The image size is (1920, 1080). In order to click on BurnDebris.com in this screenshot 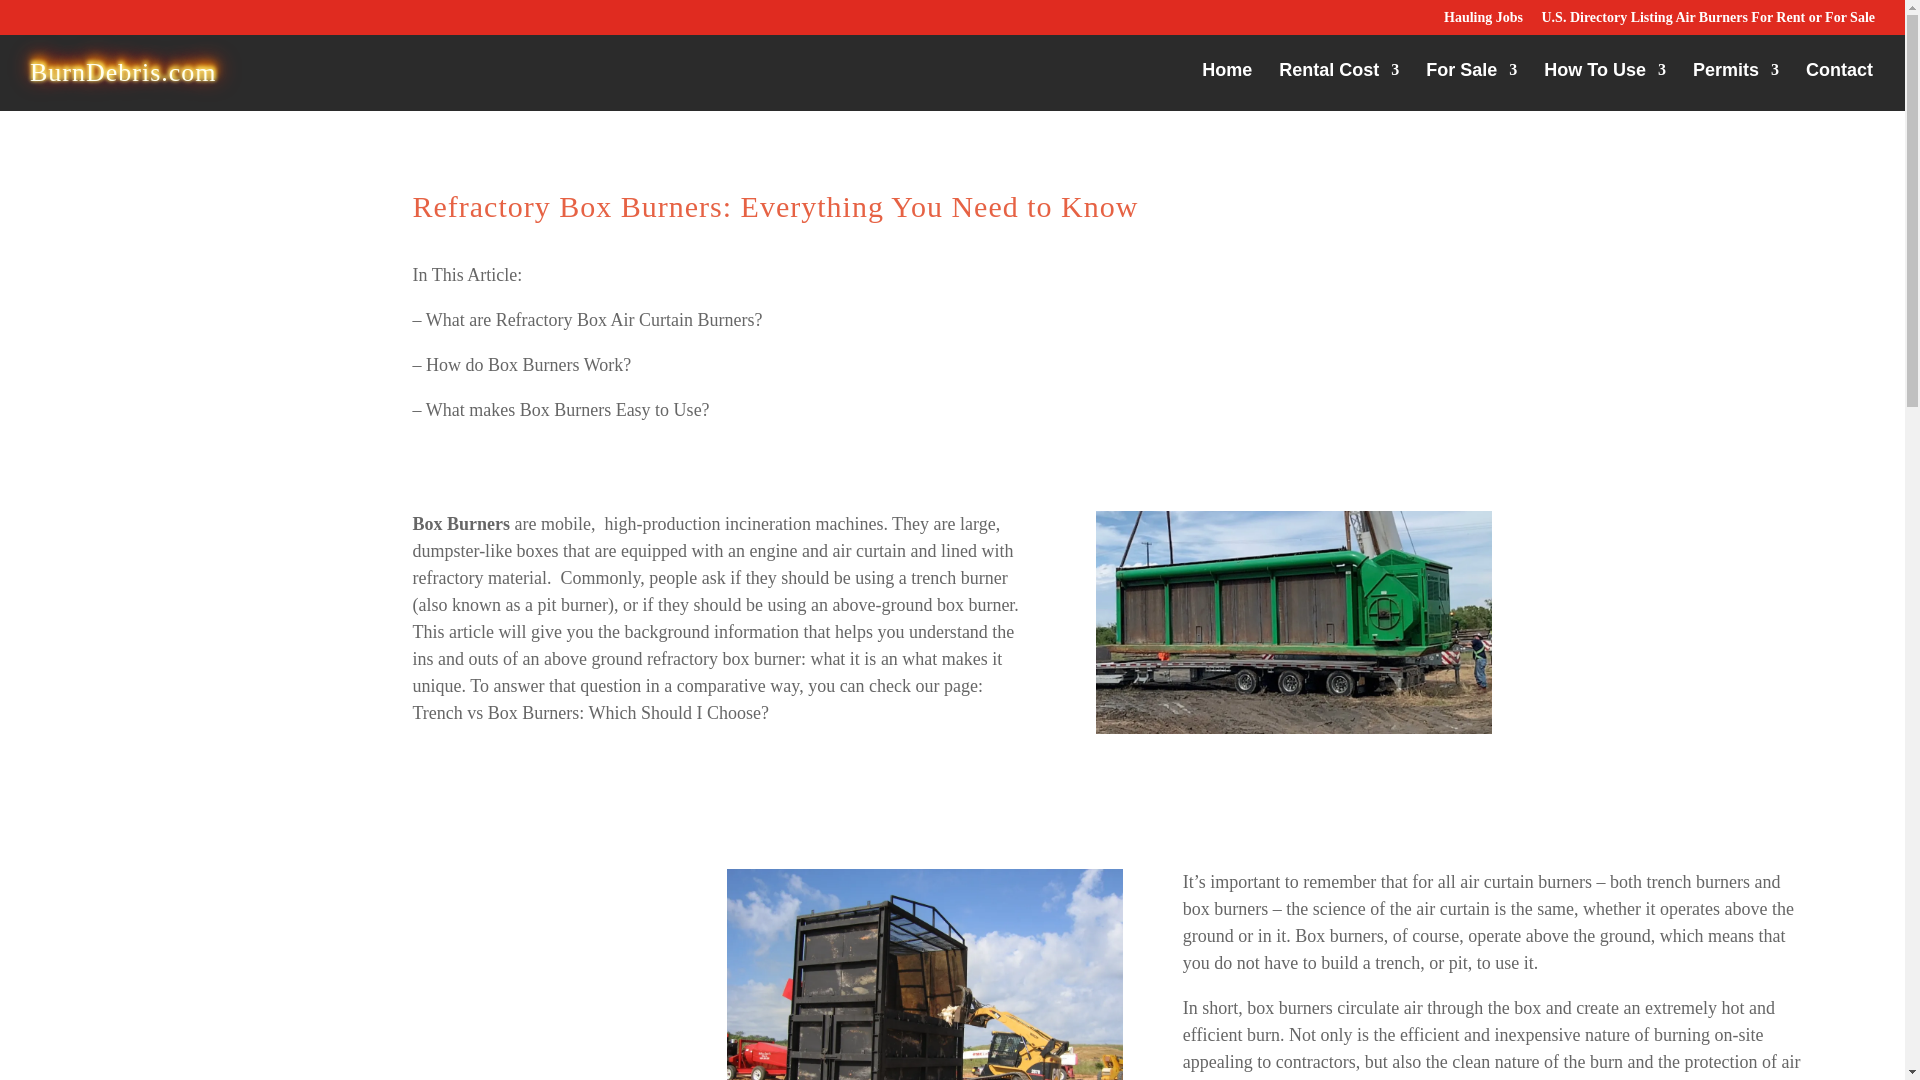, I will do `click(123, 72)`.